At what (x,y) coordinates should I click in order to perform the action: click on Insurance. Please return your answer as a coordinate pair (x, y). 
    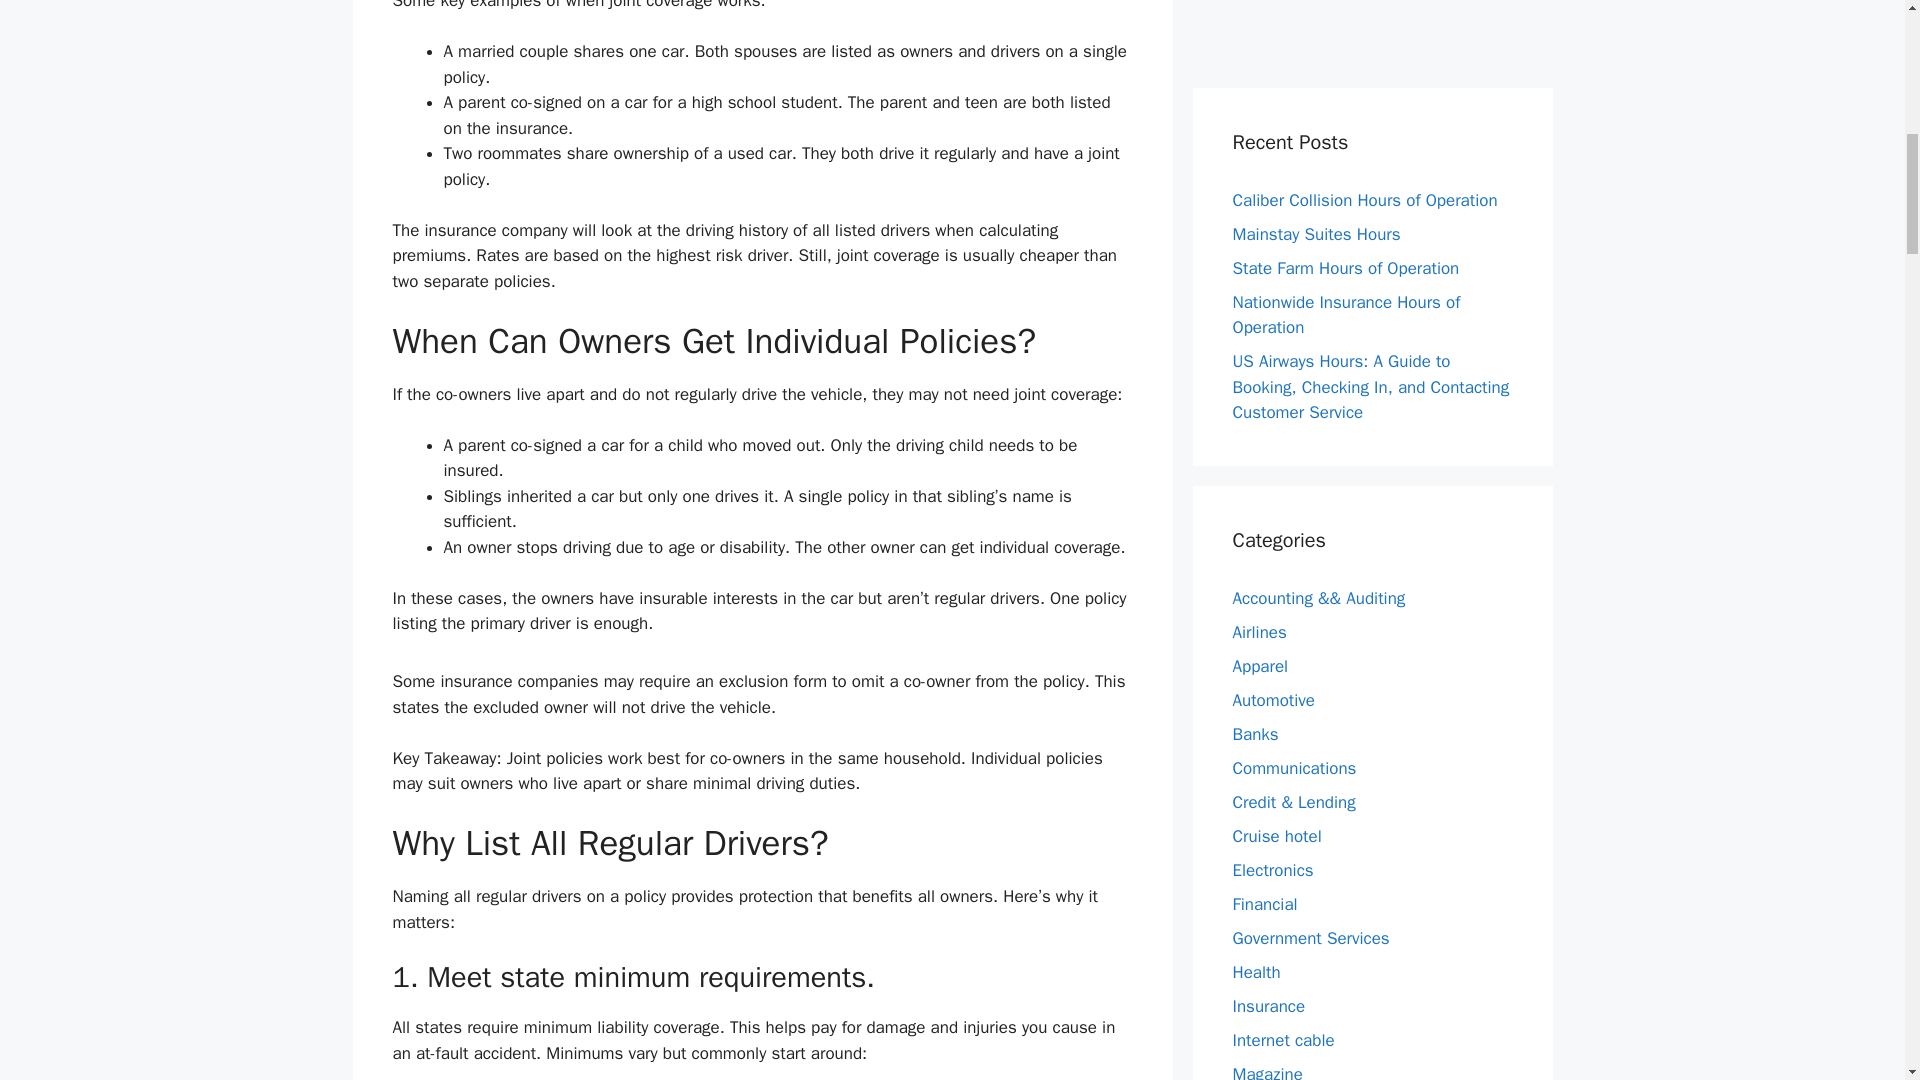
    Looking at the image, I should click on (1268, 1006).